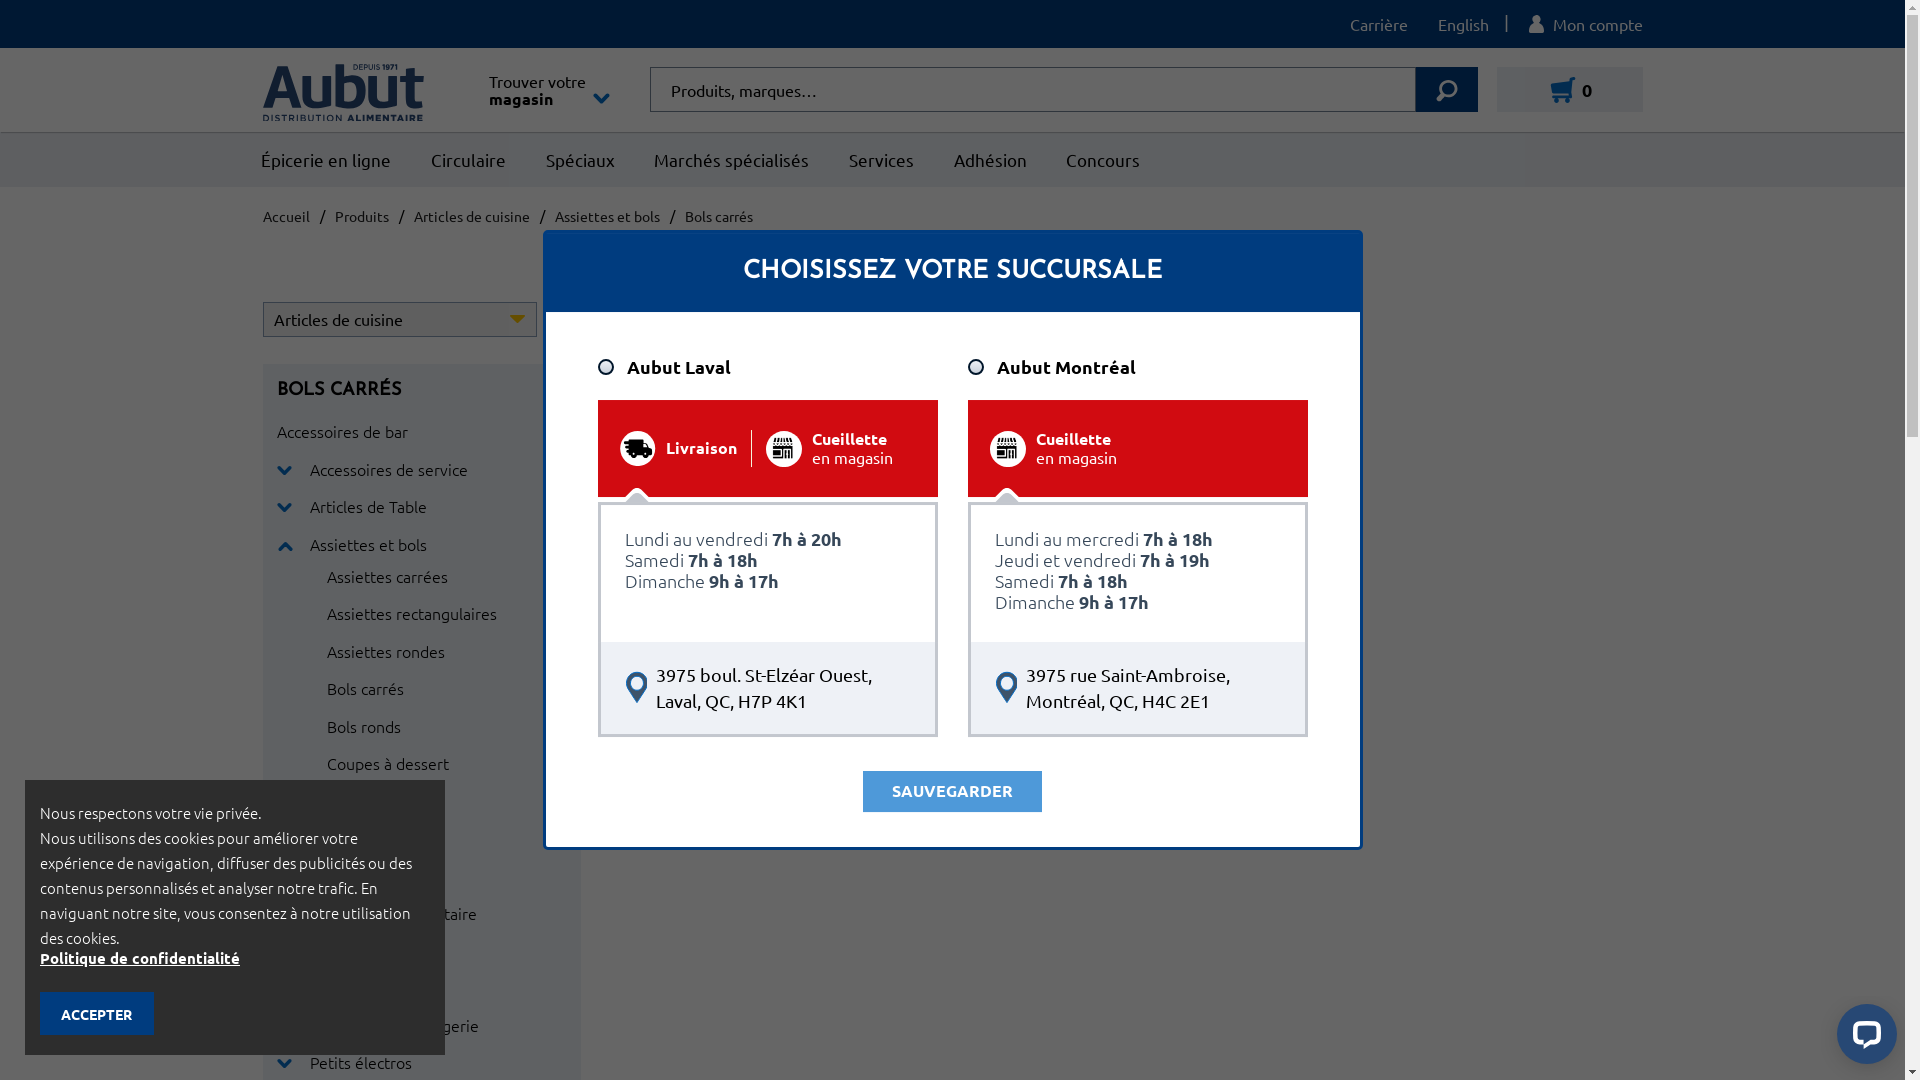  What do you see at coordinates (411, 613) in the screenshot?
I see `Assiettes rectangulaires` at bounding box center [411, 613].